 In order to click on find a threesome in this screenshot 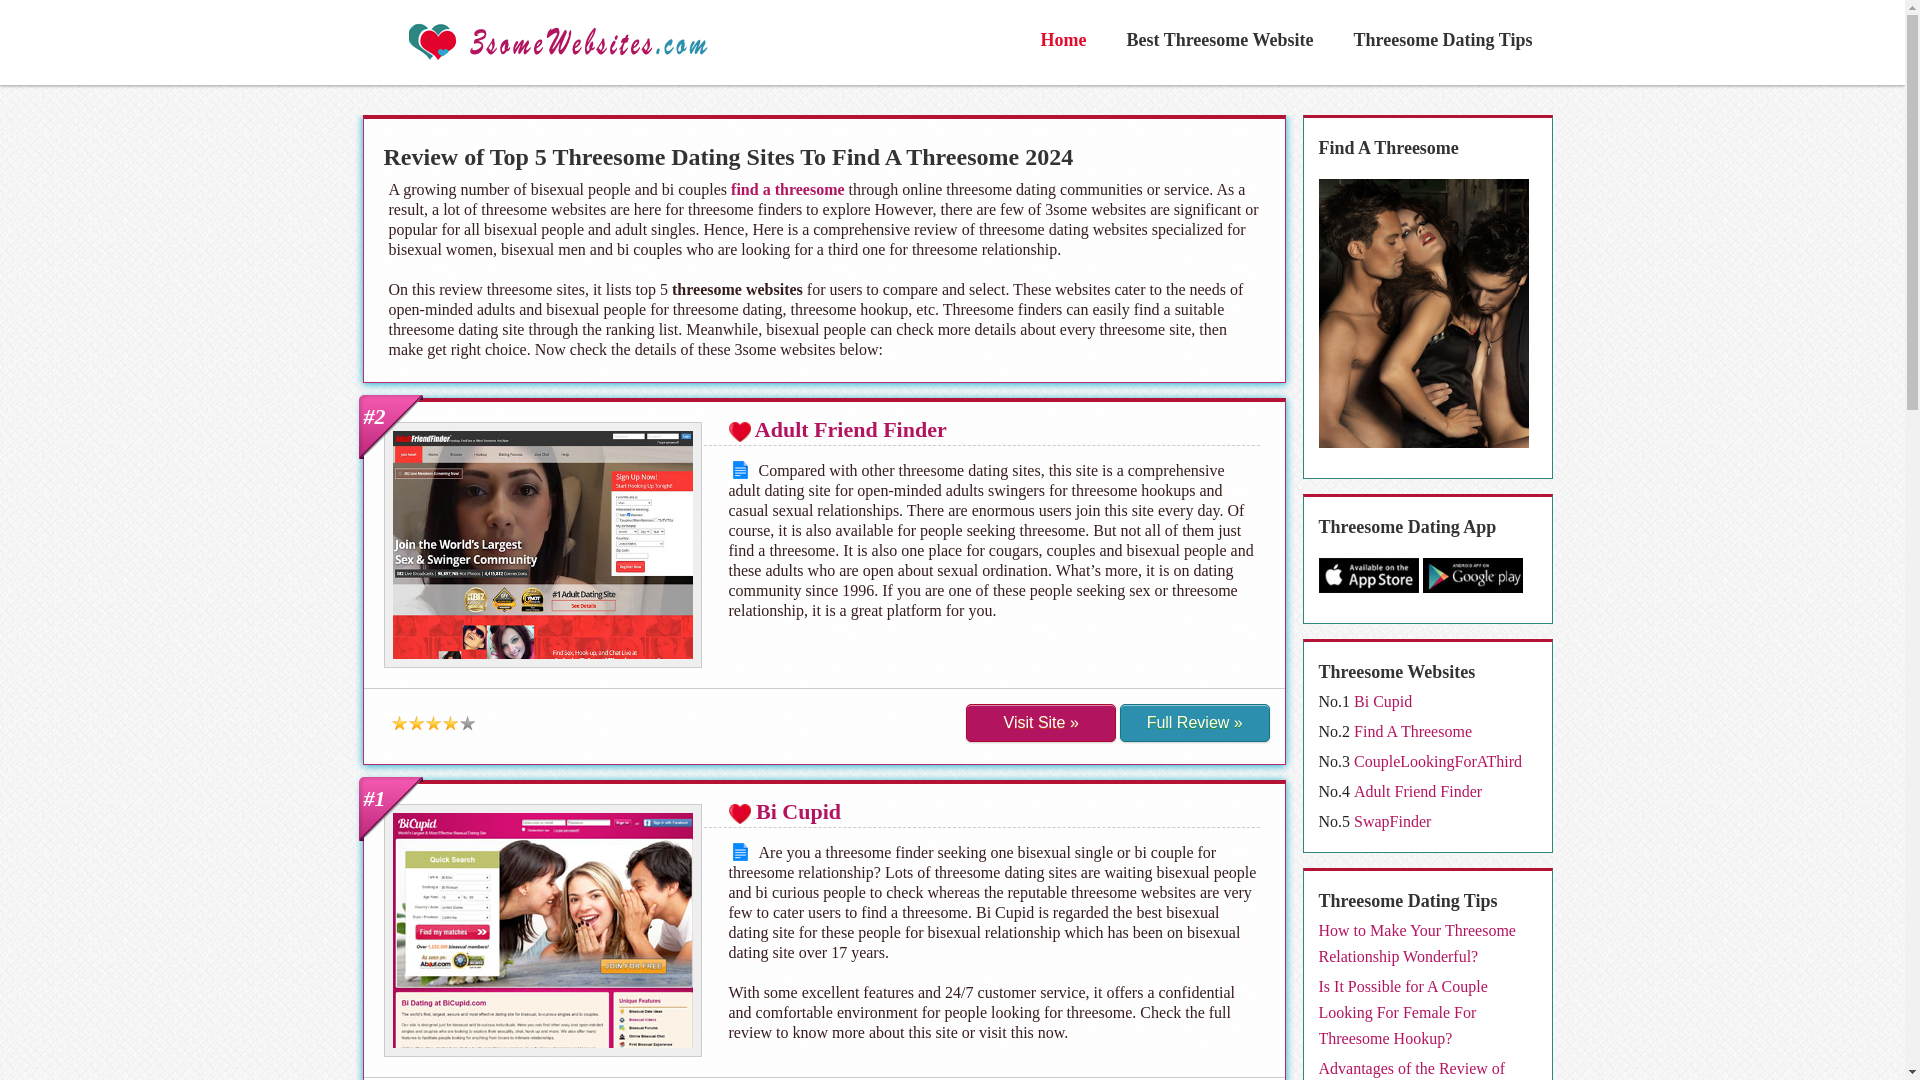, I will do `click(788, 189)`.